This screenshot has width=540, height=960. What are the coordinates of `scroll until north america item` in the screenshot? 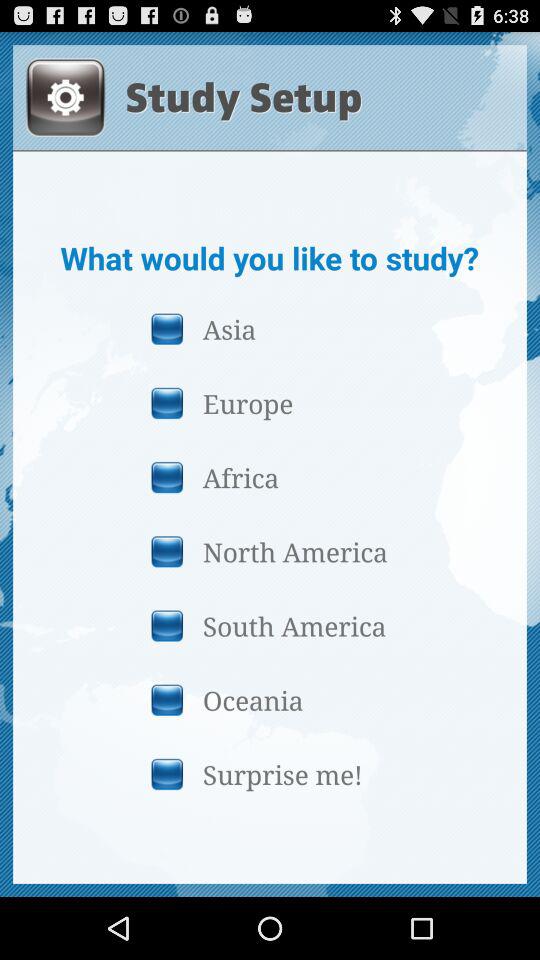 It's located at (269, 551).